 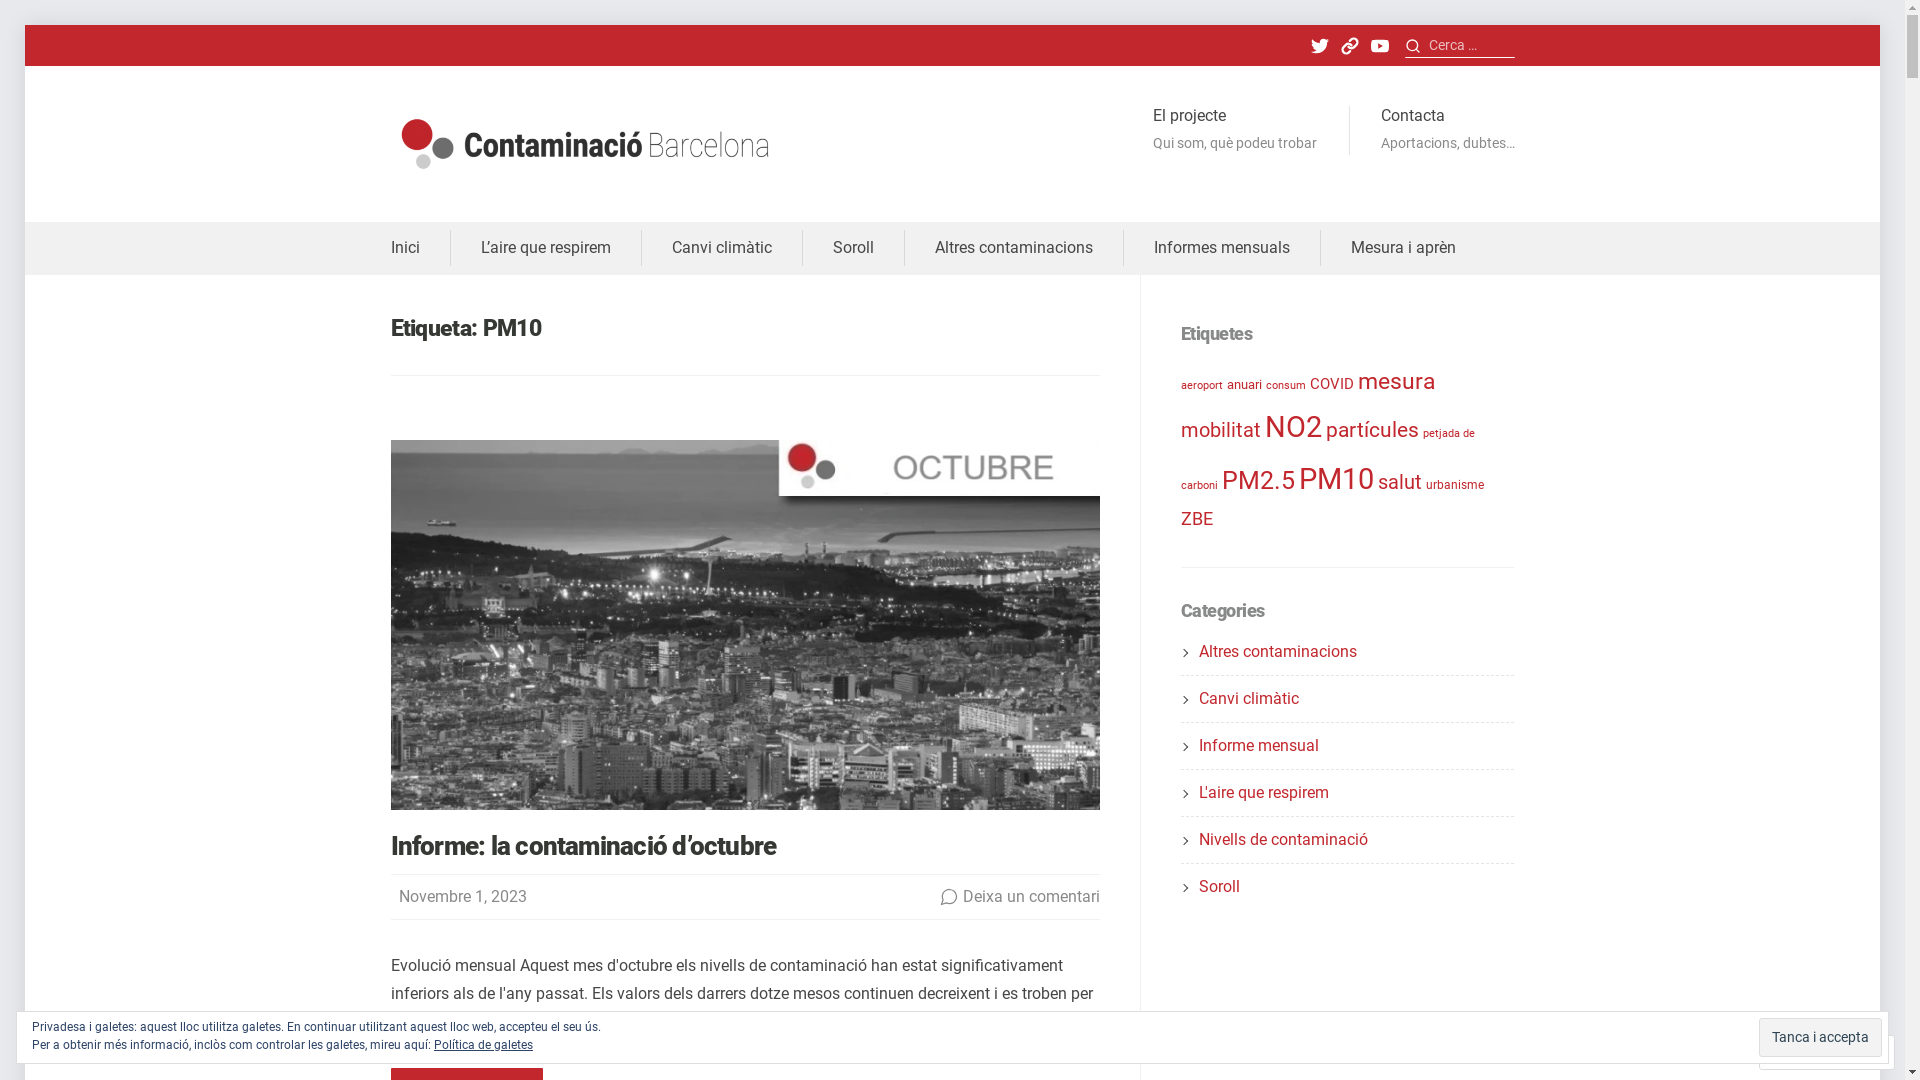 I want to click on COVID, so click(x=1332, y=384).